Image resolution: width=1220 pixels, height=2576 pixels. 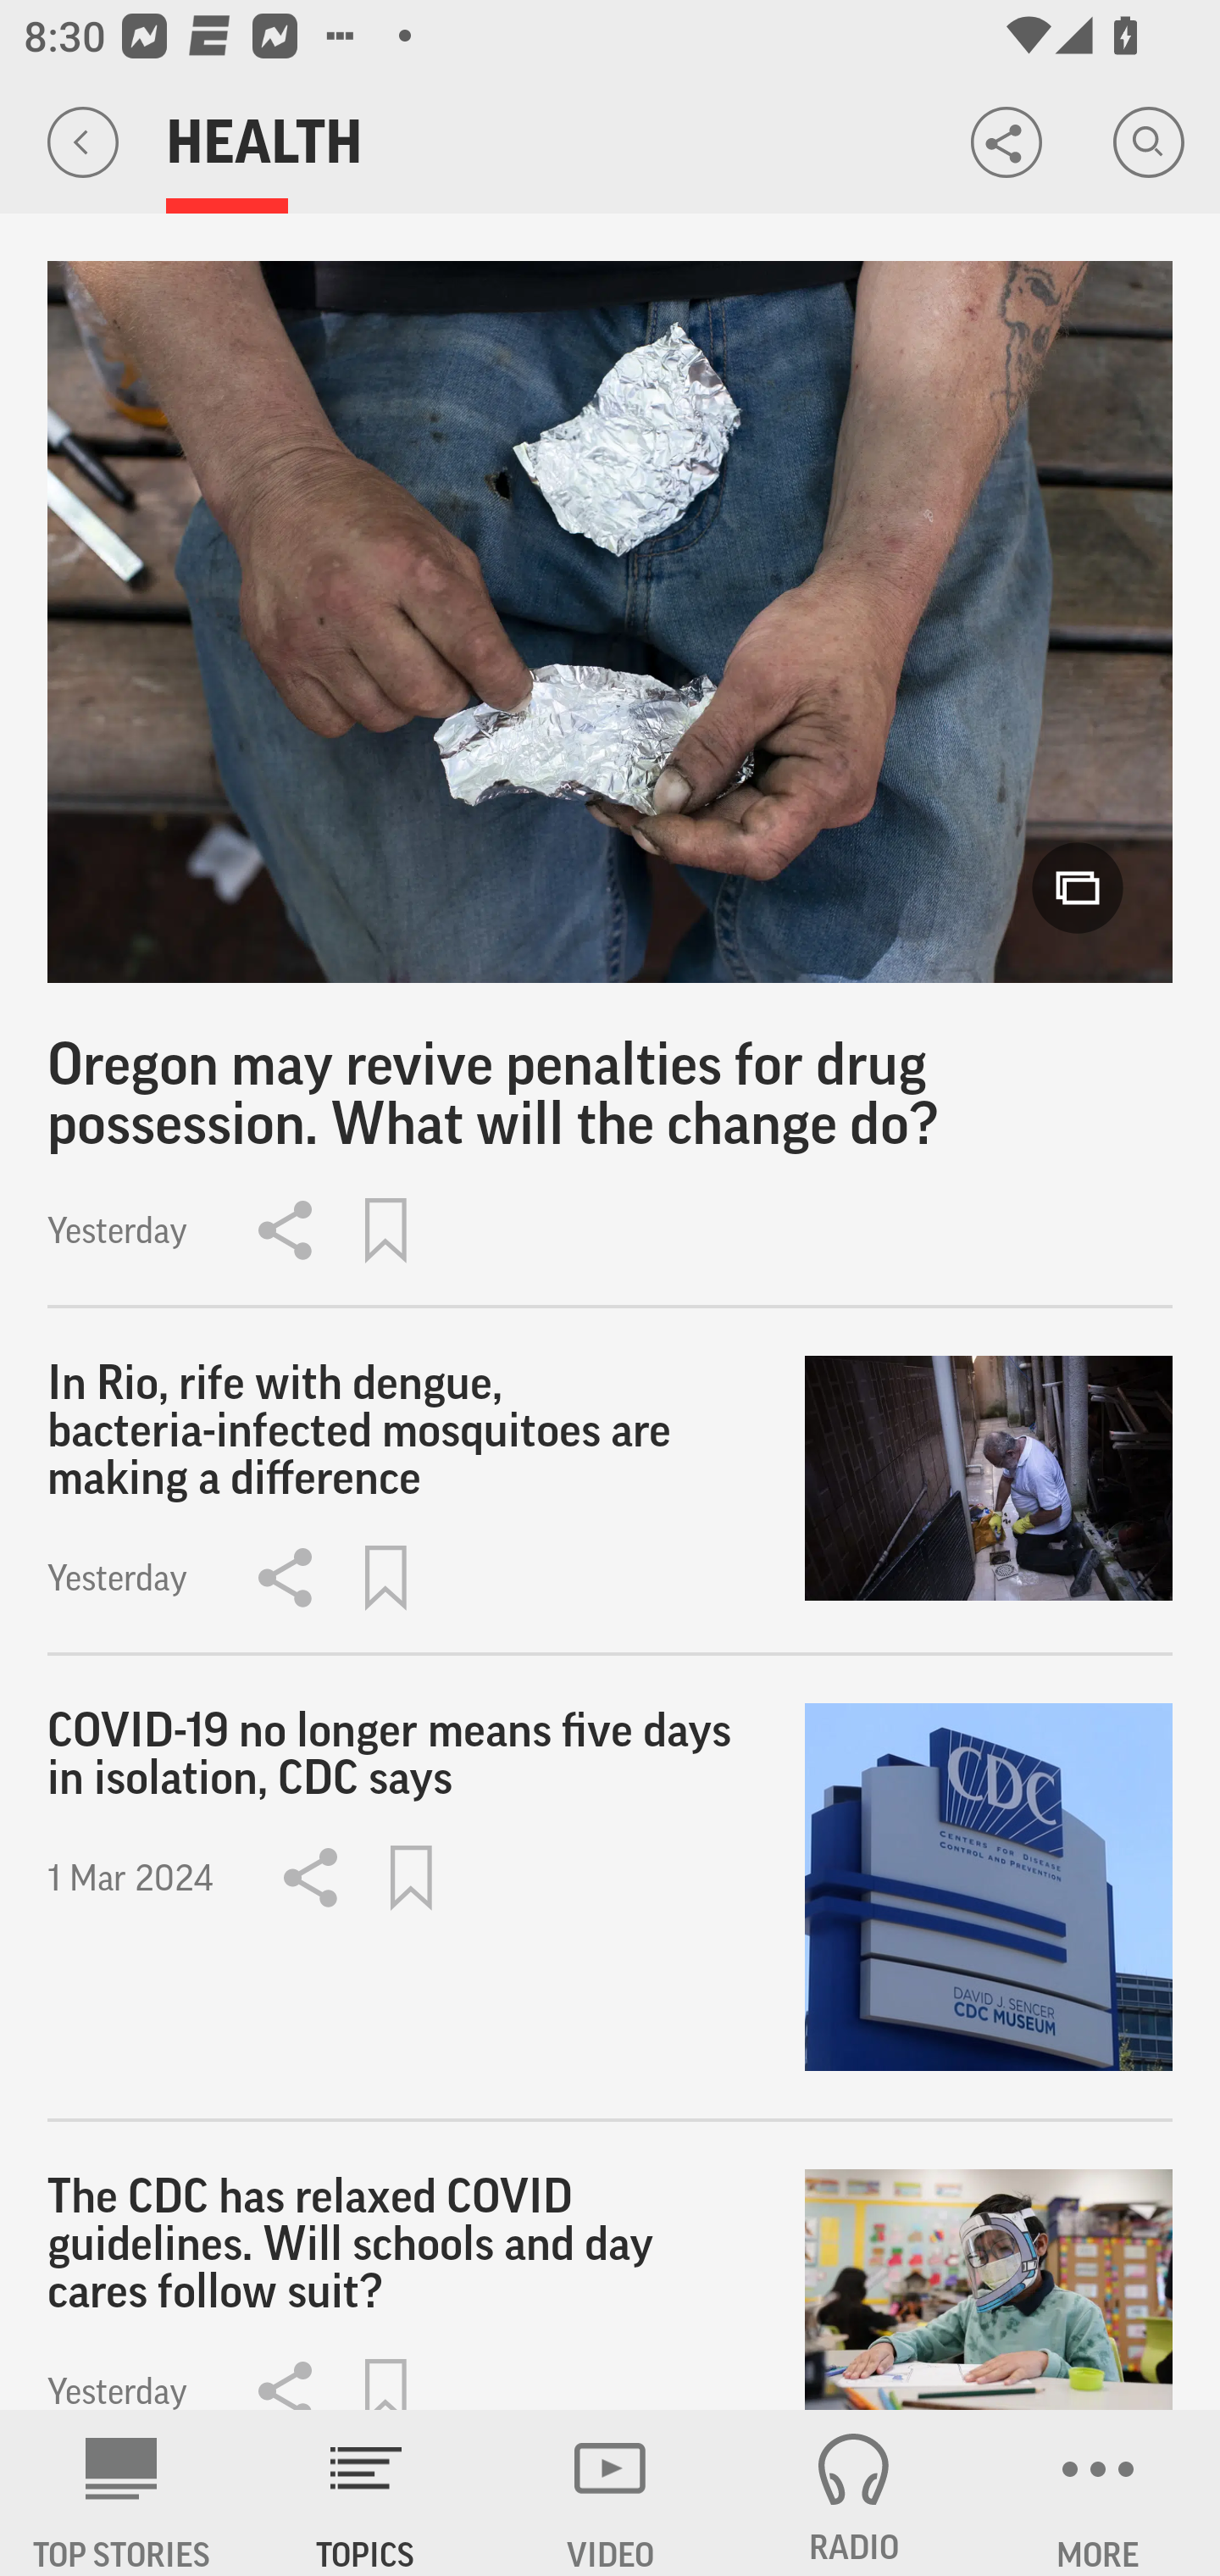 I want to click on TOPICS, so click(x=366, y=2493).